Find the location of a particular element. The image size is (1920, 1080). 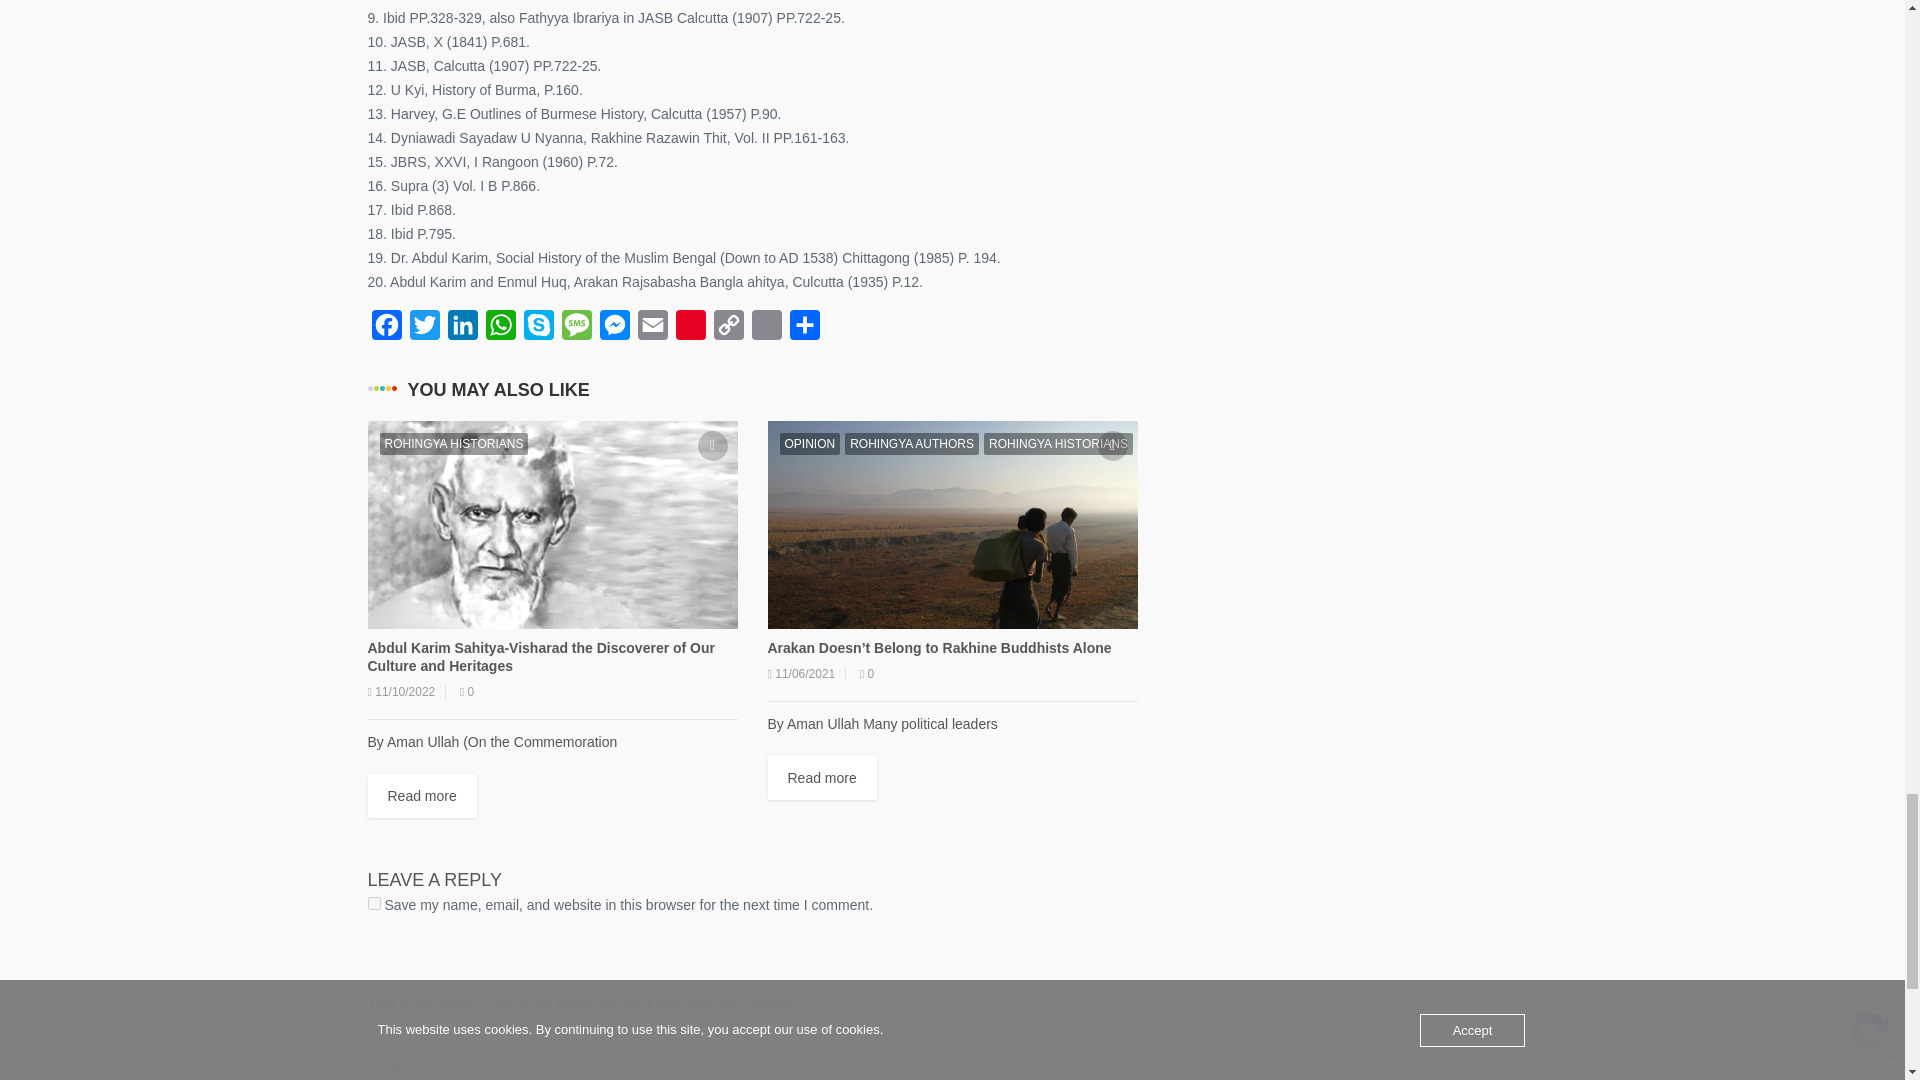

Print is located at coordinates (766, 329).